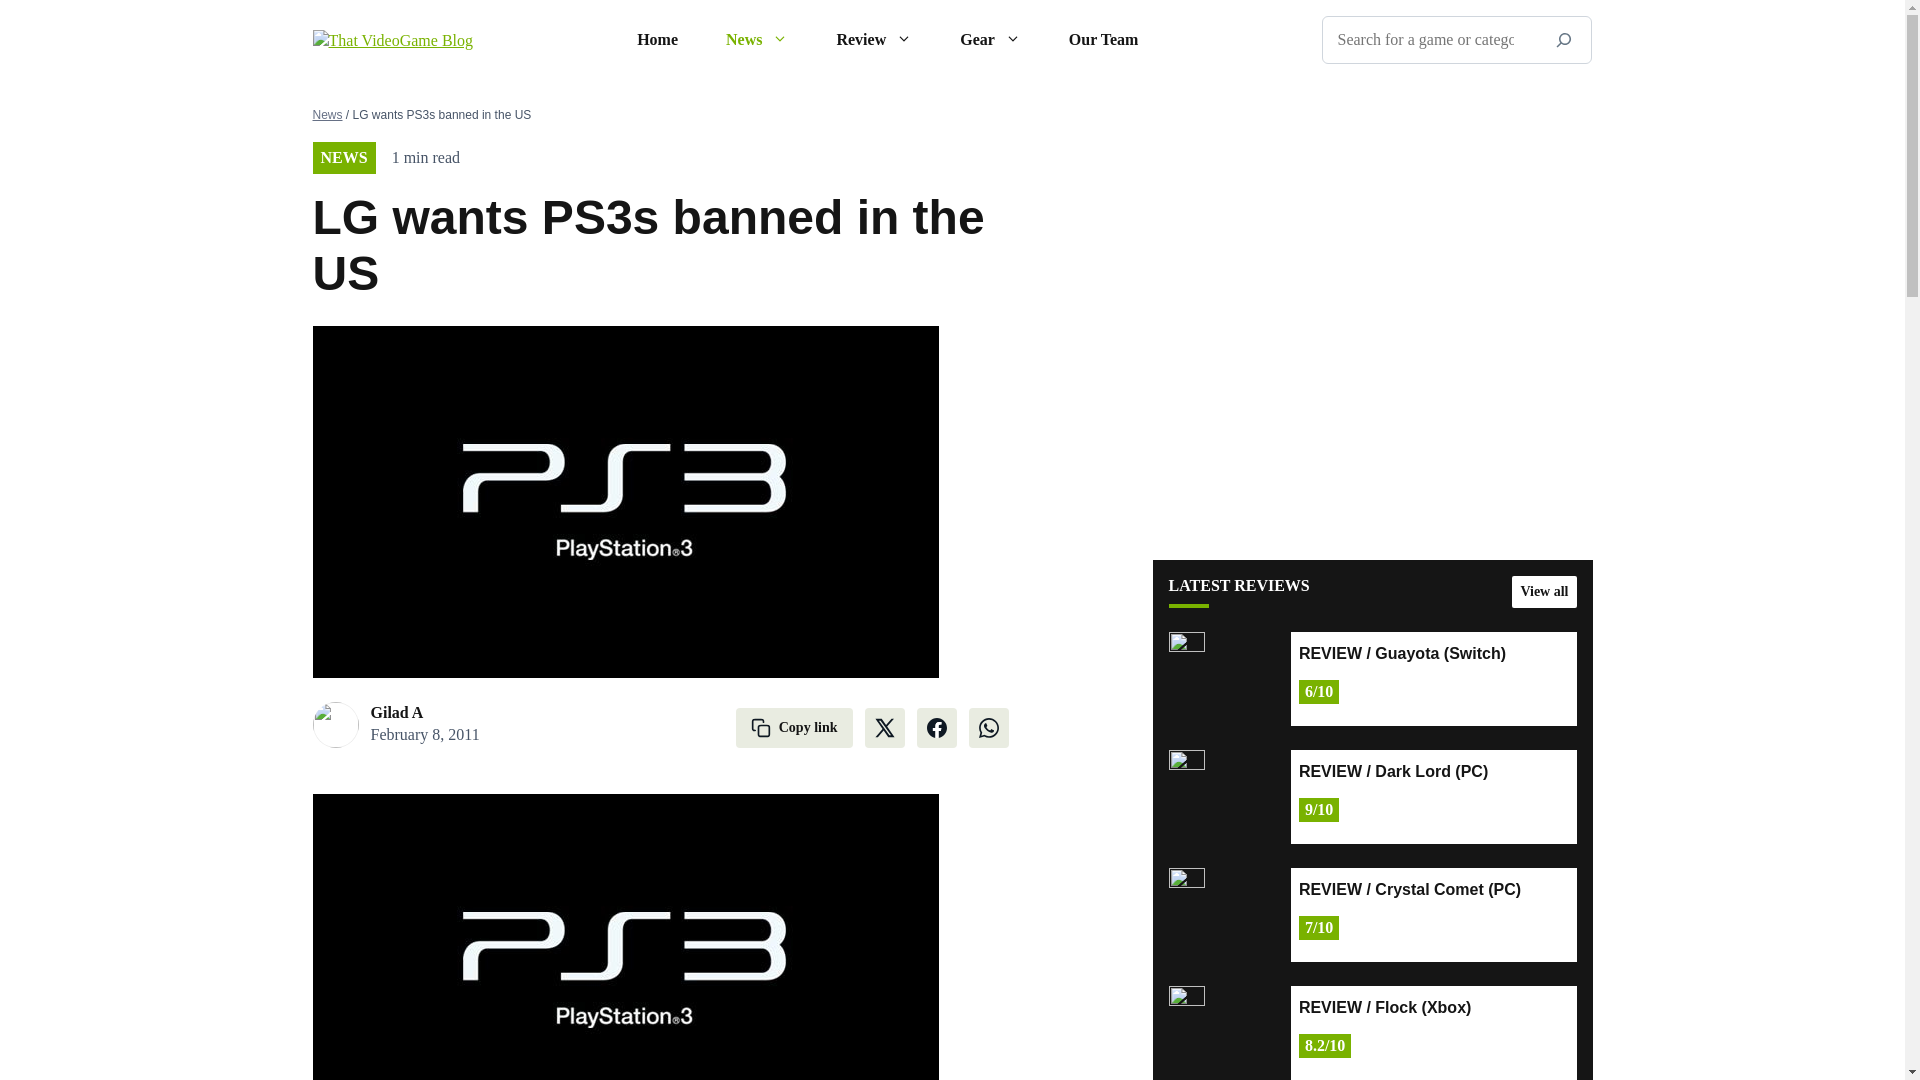 The width and height of the screenshot is (1920, 1080). What do you see at coordinates (757, 40) in the screenshot?
I see `News` at bounding box center [757, 40].